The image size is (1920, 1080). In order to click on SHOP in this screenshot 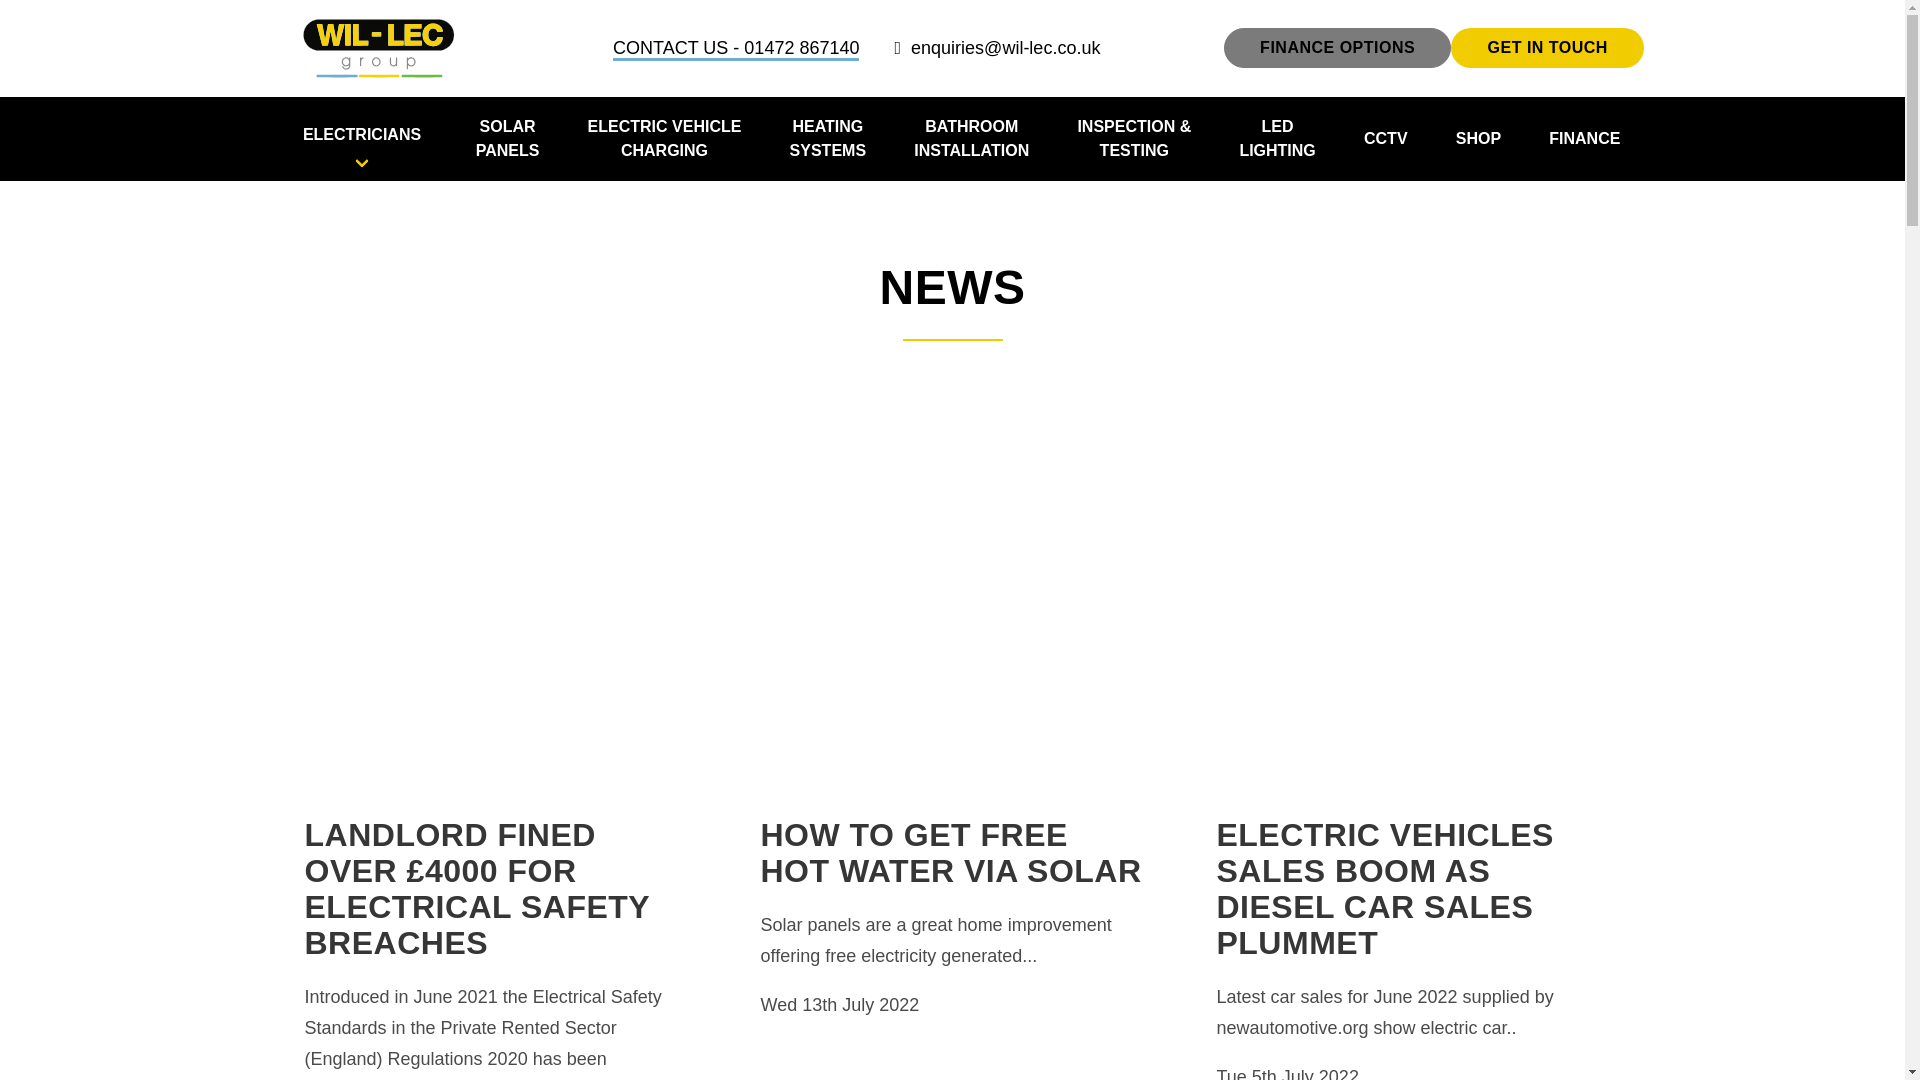, I will do `click(665, 139)`.